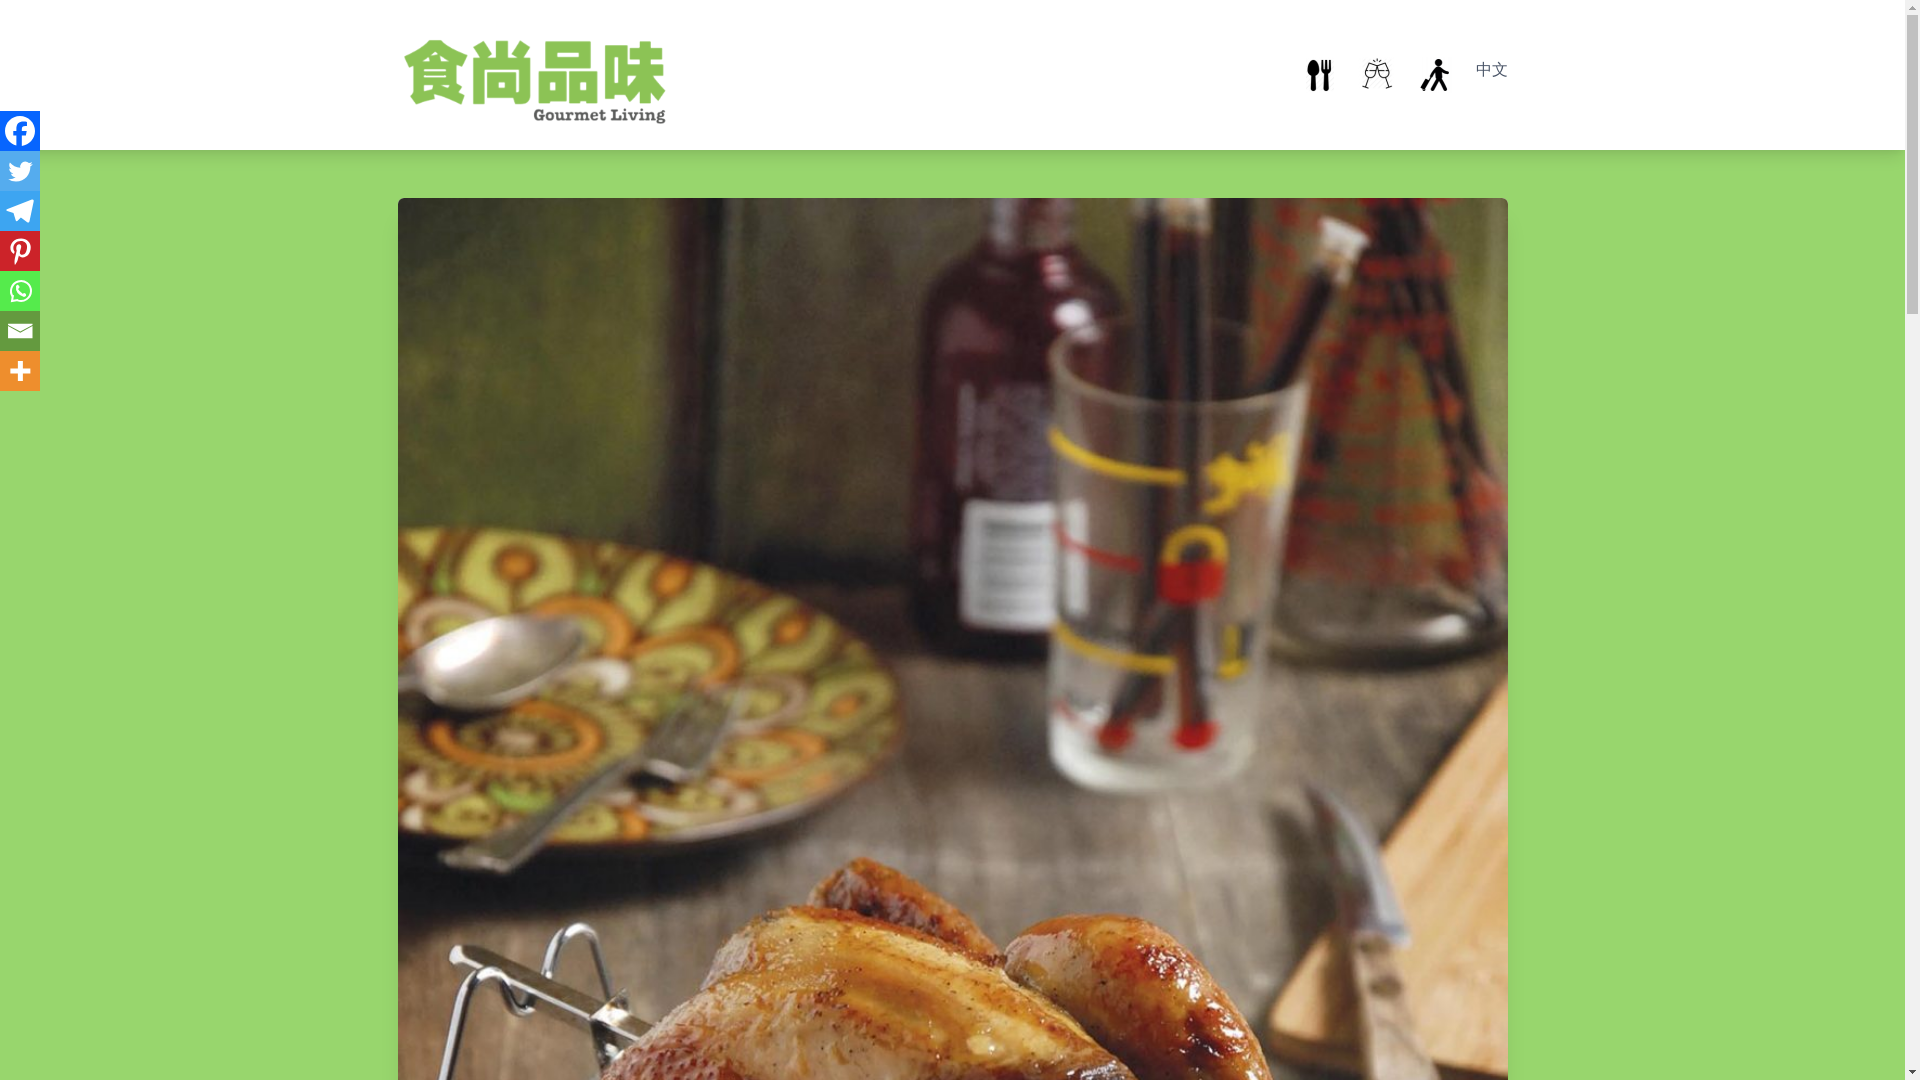 This screenshot has width=1920, height=1080. What do you see at coordinates (20, 171) in the screenshot?
I see `Twitter` at bounding box center [20, 171].